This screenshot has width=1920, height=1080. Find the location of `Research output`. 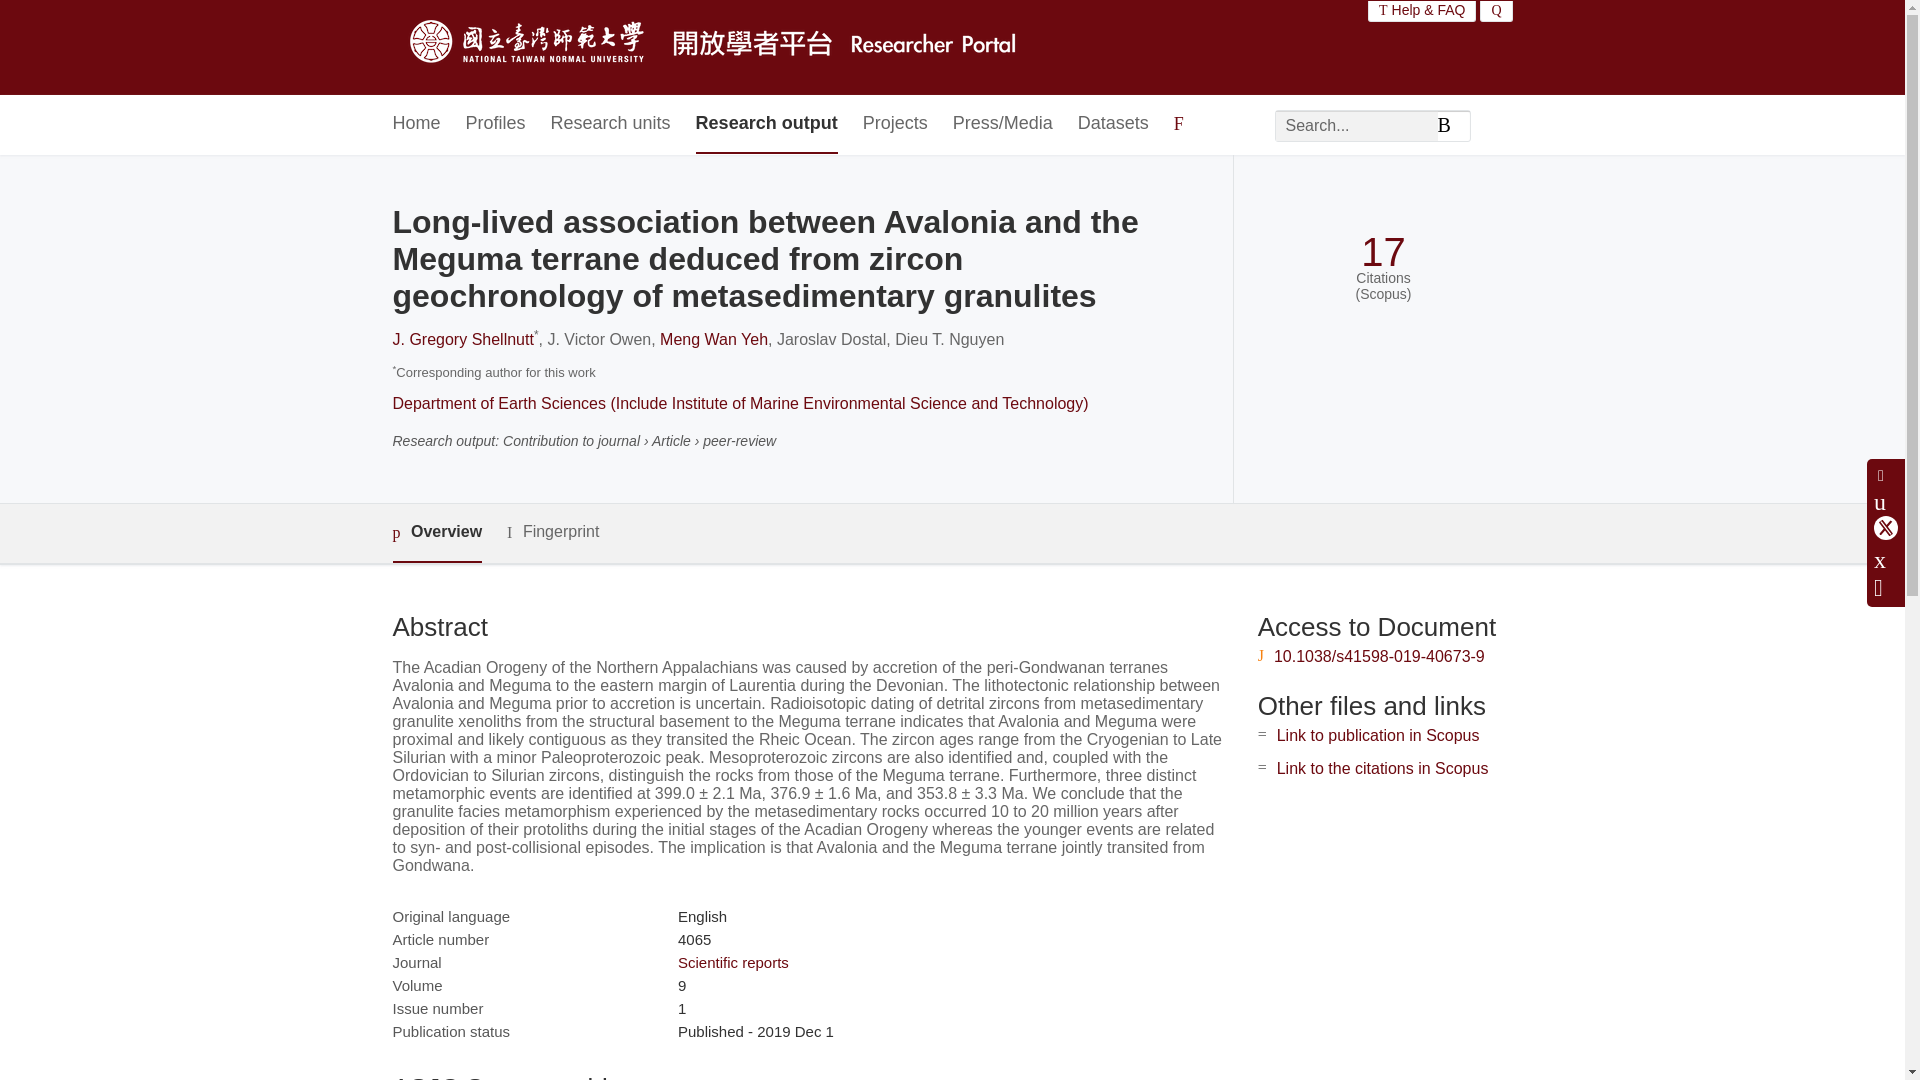

Research output is located at coordinates (766, 124).